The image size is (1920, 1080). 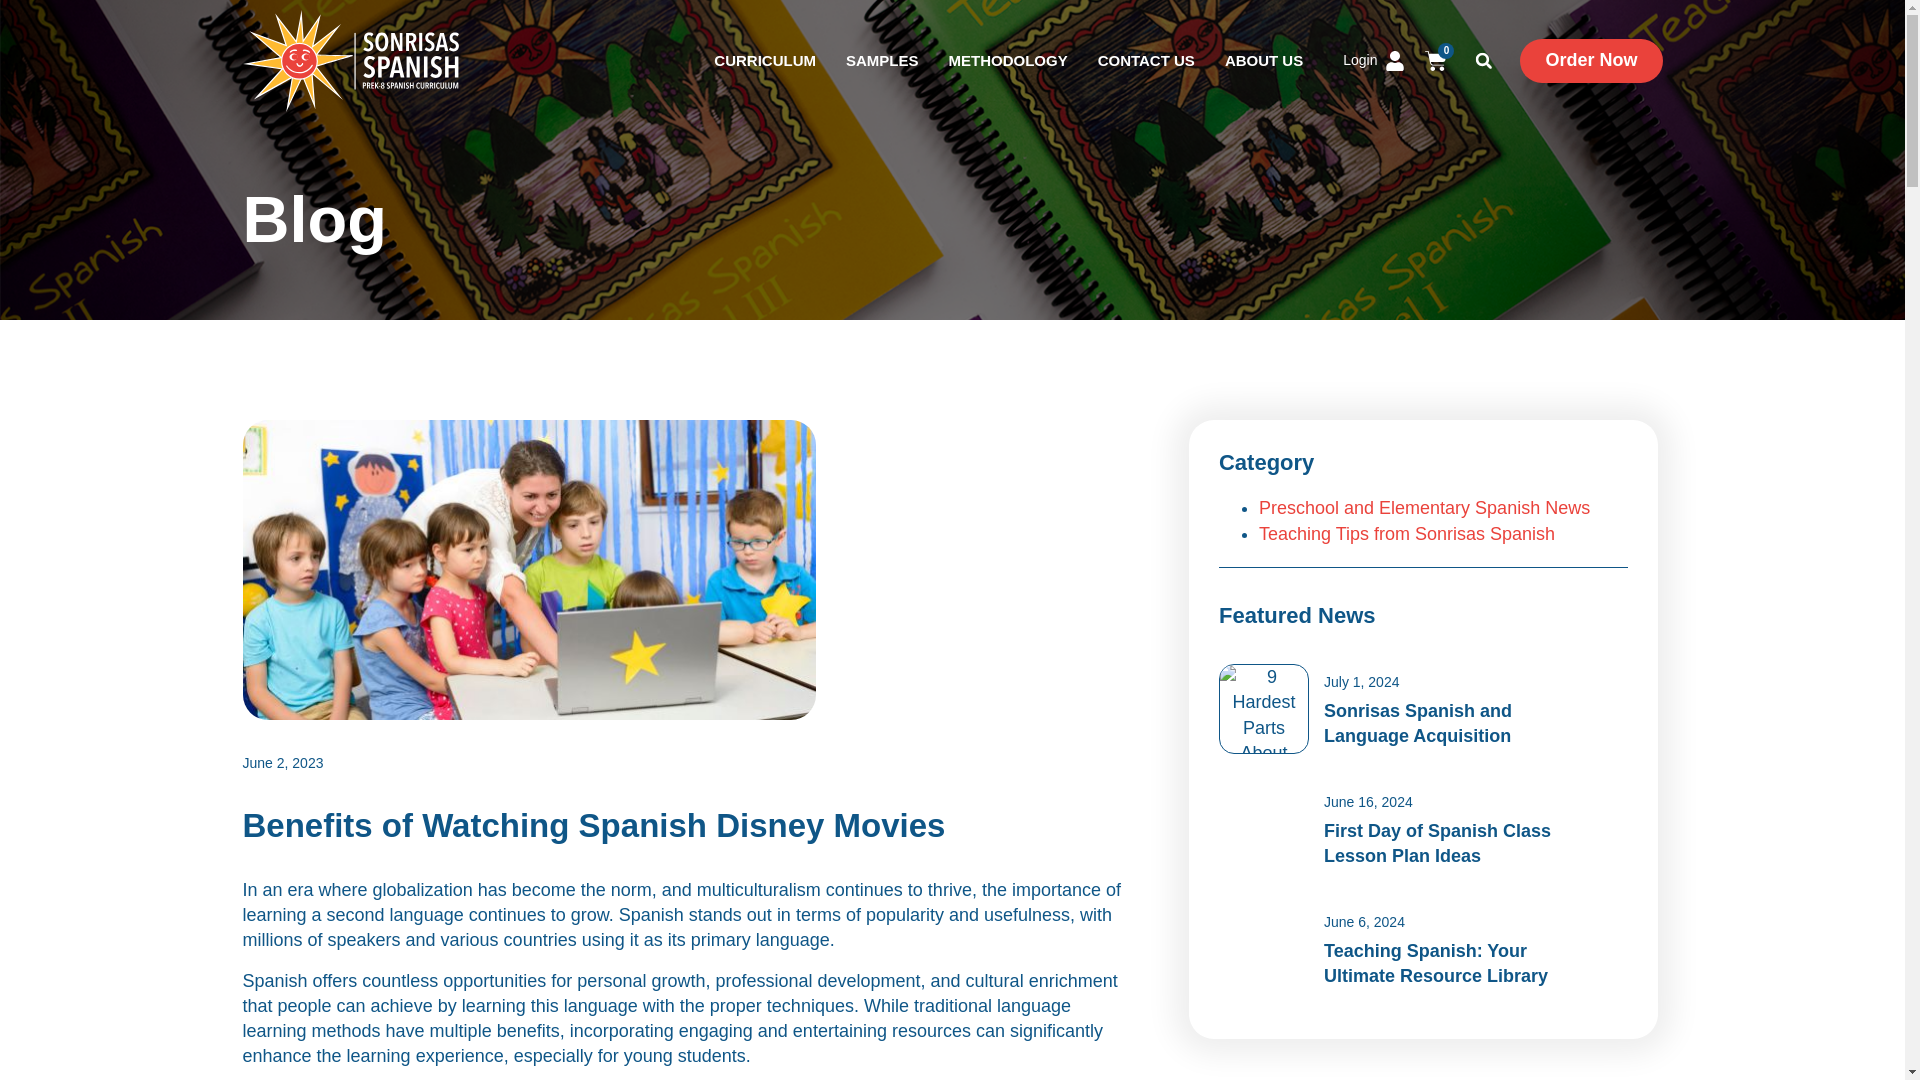 I want to click on First Day of Spanish Class Lesson Plan Ideas, so click(x=1438, y=843).